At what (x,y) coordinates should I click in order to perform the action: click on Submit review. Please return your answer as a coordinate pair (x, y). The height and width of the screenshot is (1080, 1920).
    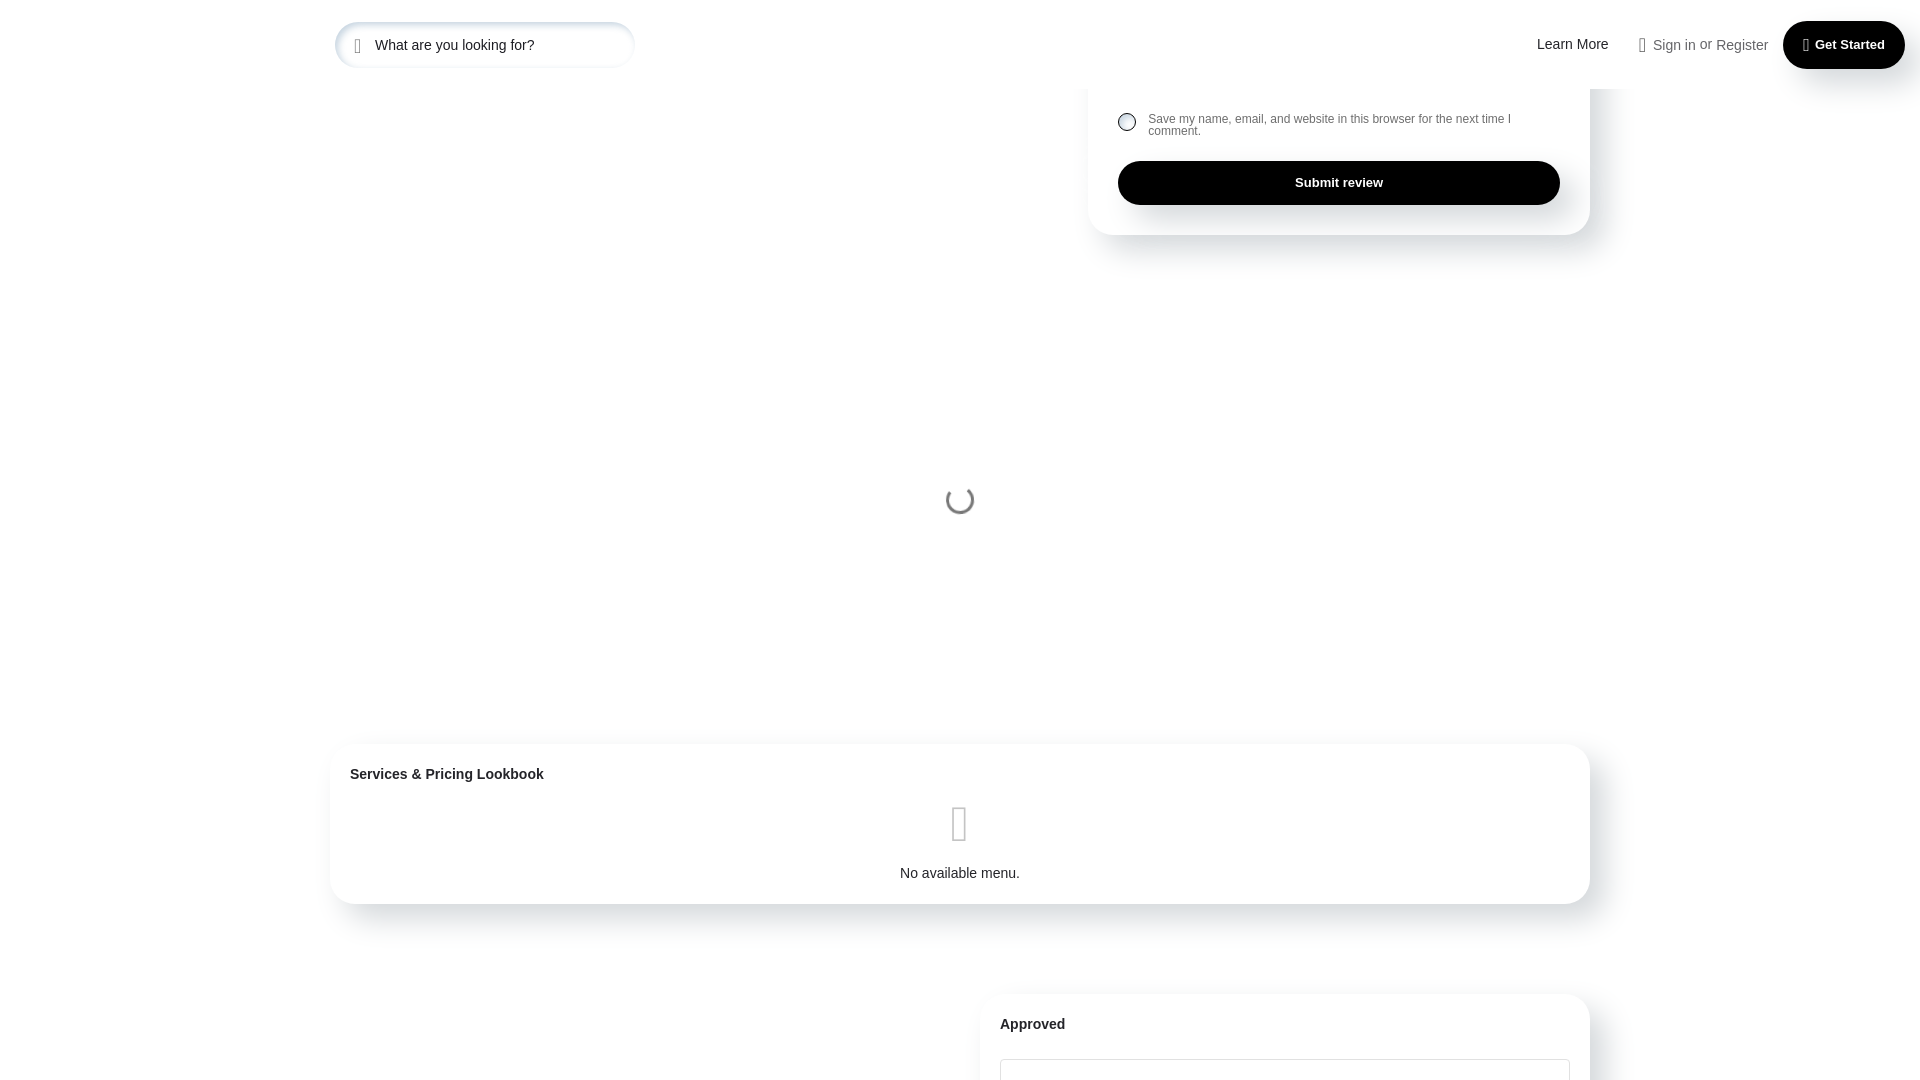
    Looking at the image, I should click on (1338, 182).